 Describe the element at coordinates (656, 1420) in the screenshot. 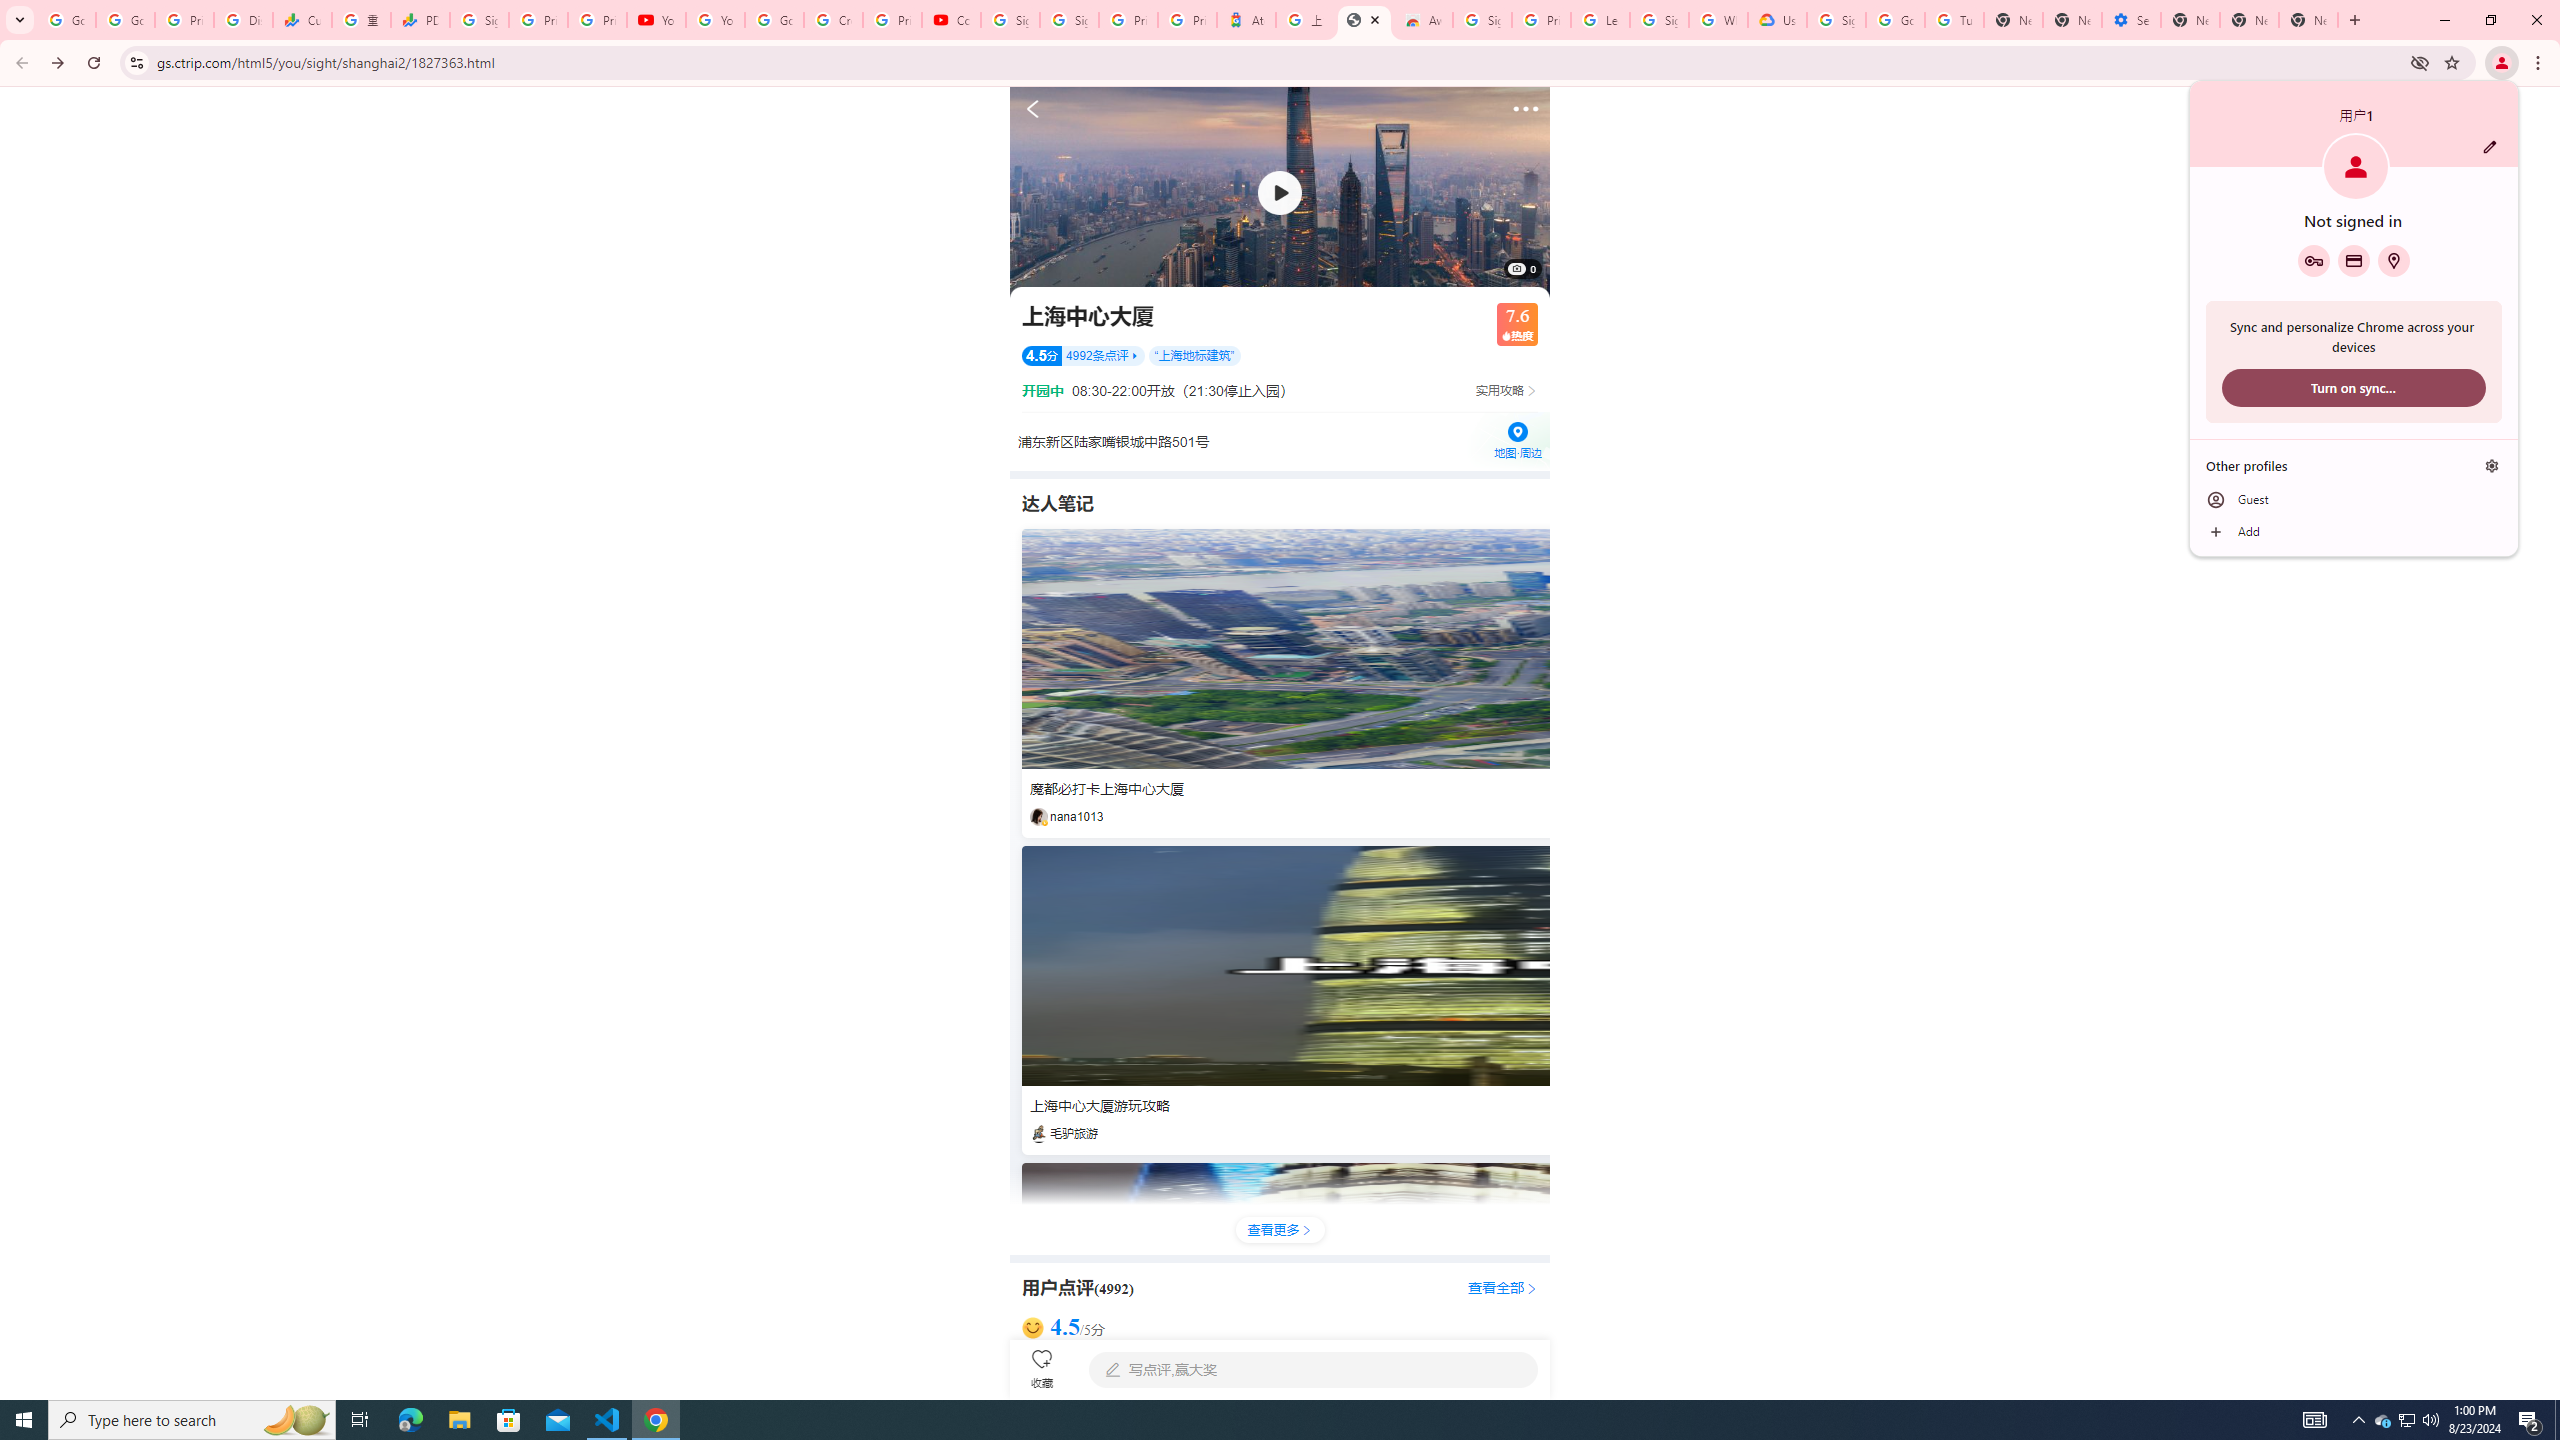

I see `Turn cookies on or off - Computer - Google Account Help` at that location.